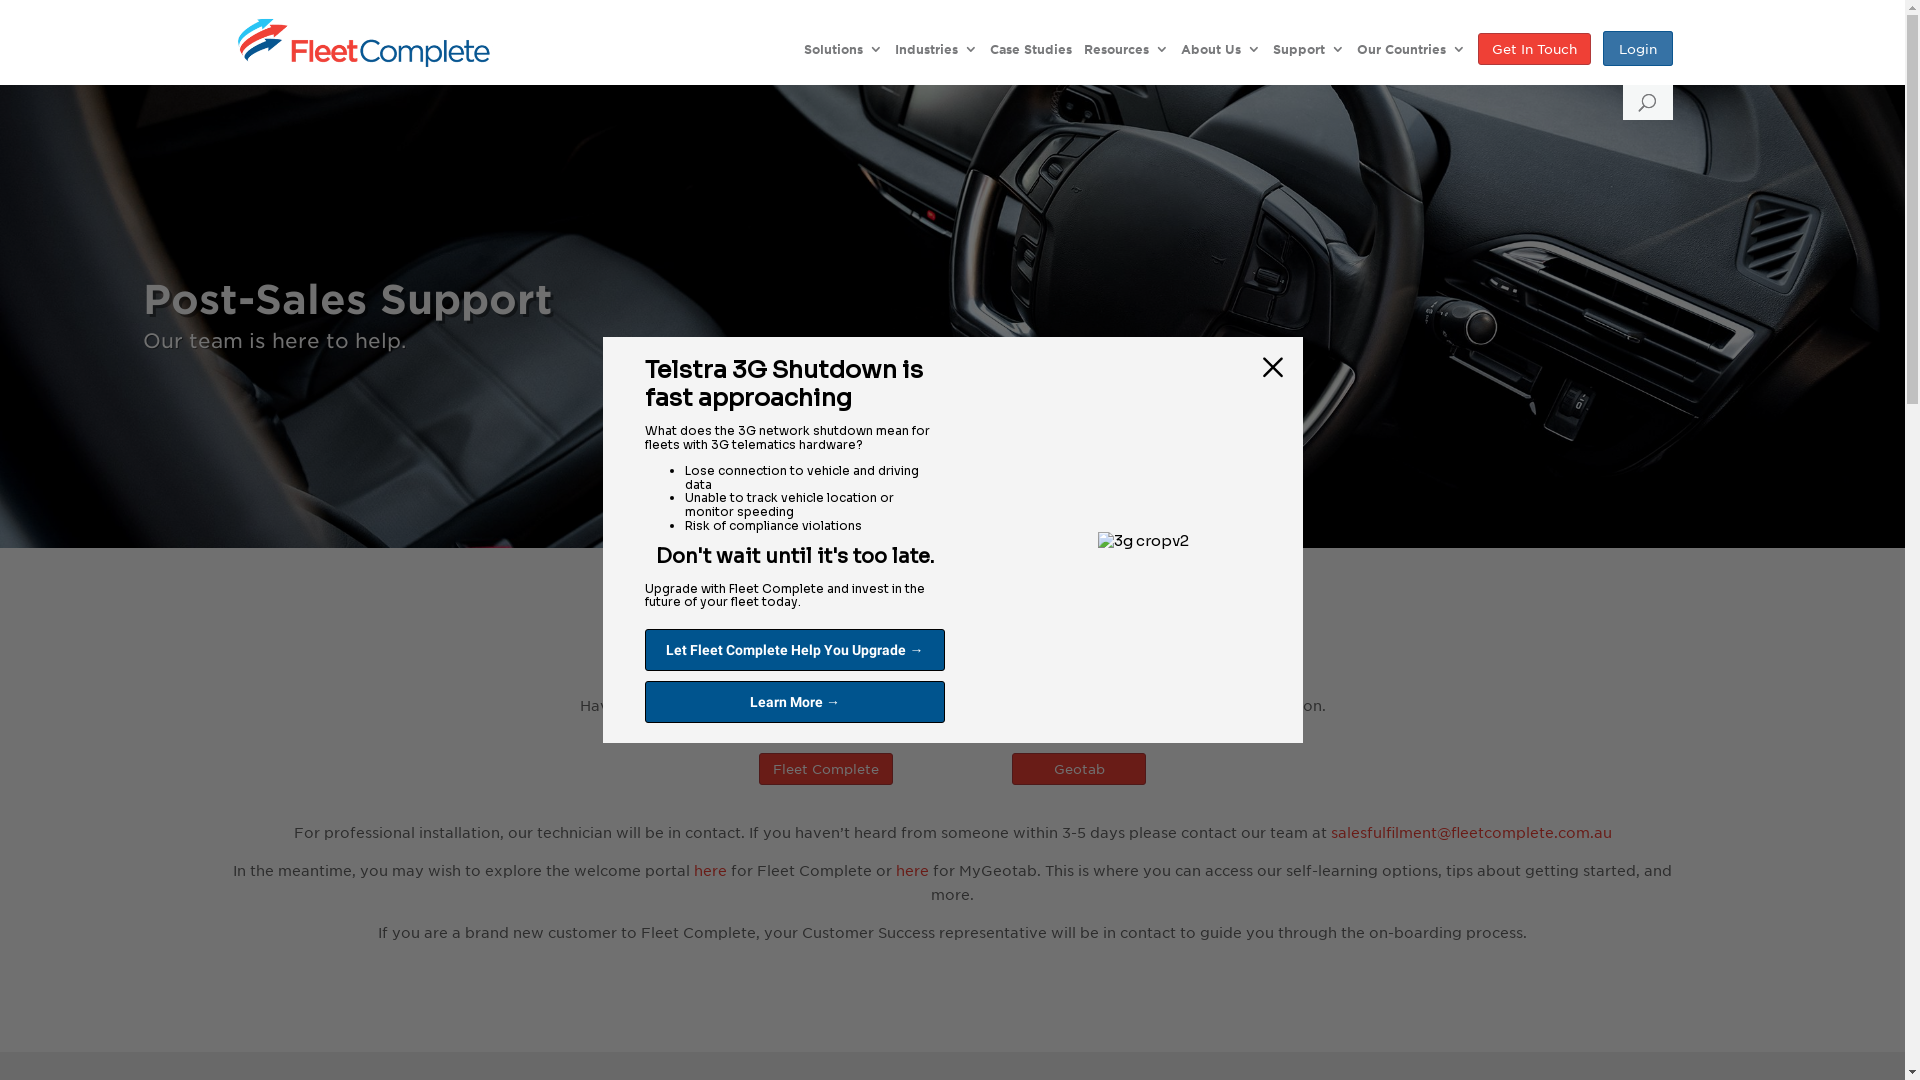  I want to click on here, so click(710, 870).